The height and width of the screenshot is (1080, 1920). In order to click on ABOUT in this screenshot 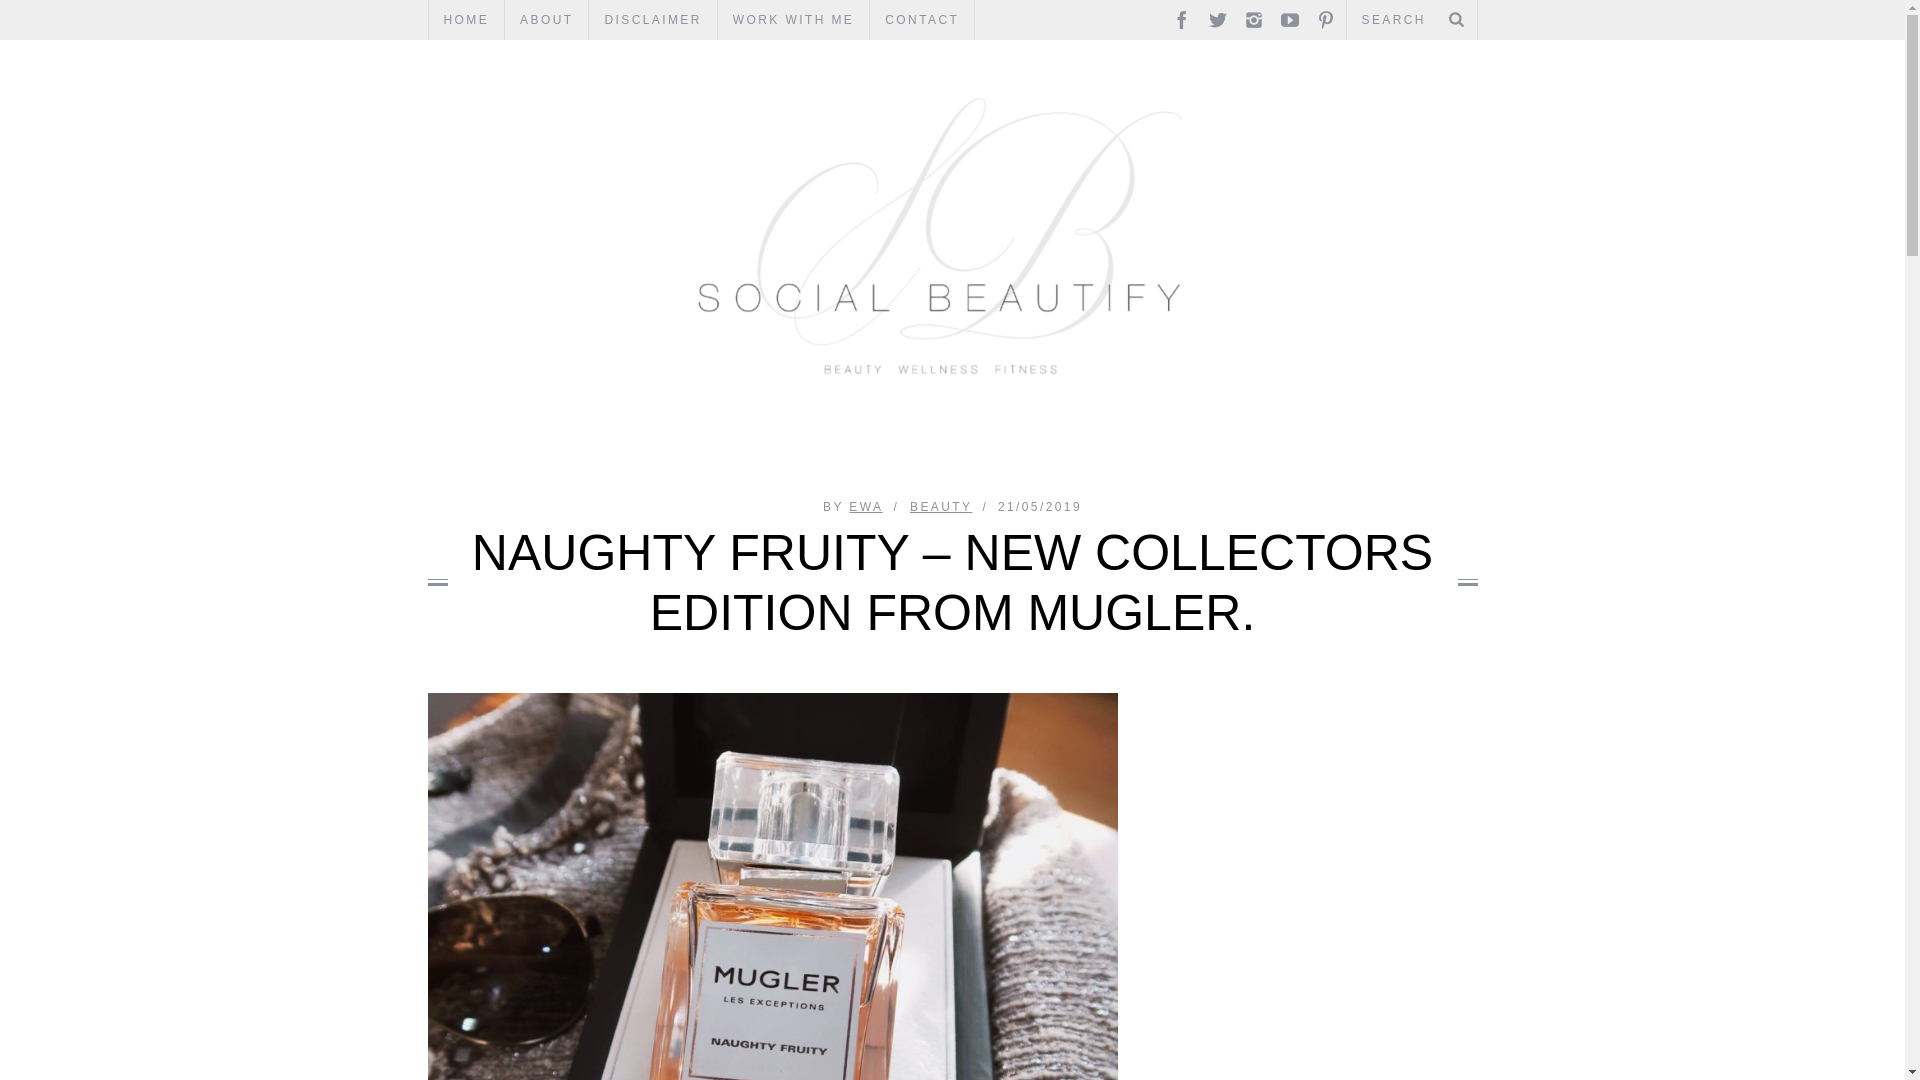, I will do `click(546, 20)`.